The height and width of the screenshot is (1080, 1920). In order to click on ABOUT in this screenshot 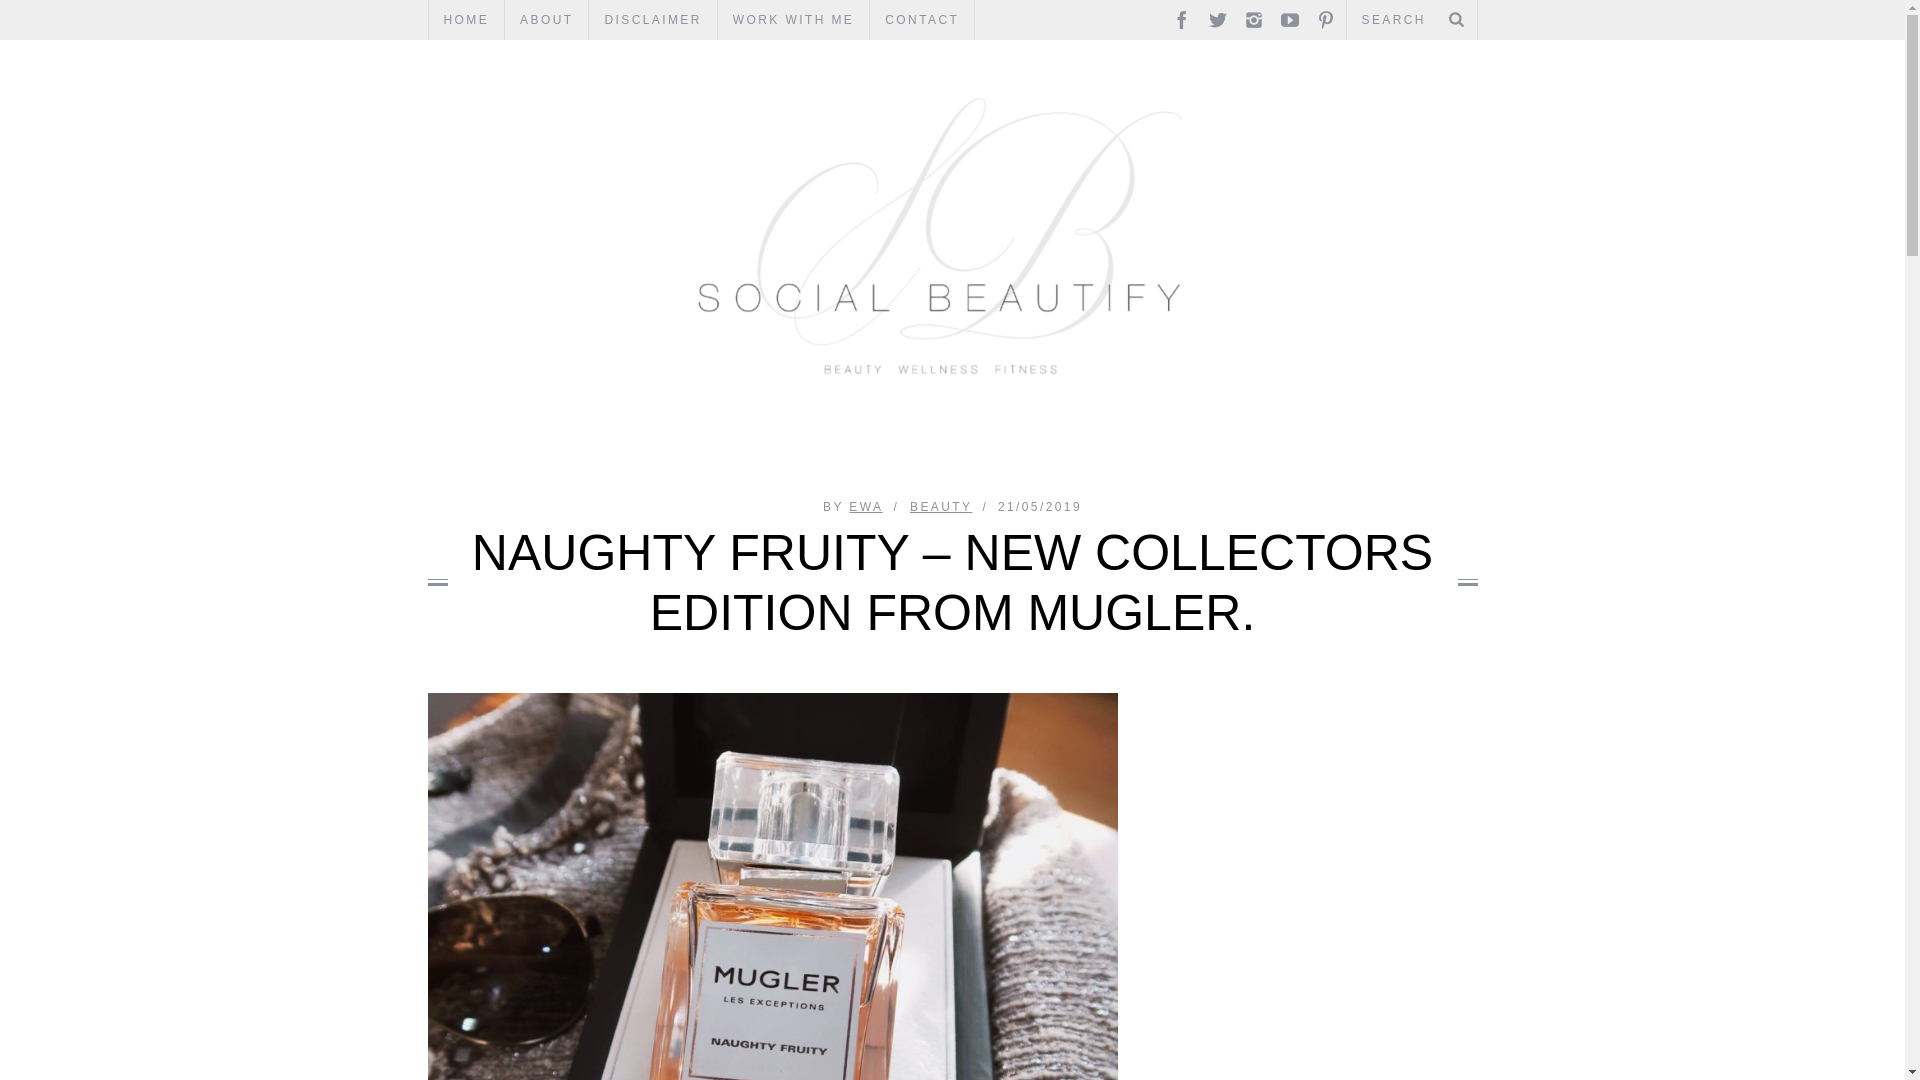, I will do `click(546, 20)`.